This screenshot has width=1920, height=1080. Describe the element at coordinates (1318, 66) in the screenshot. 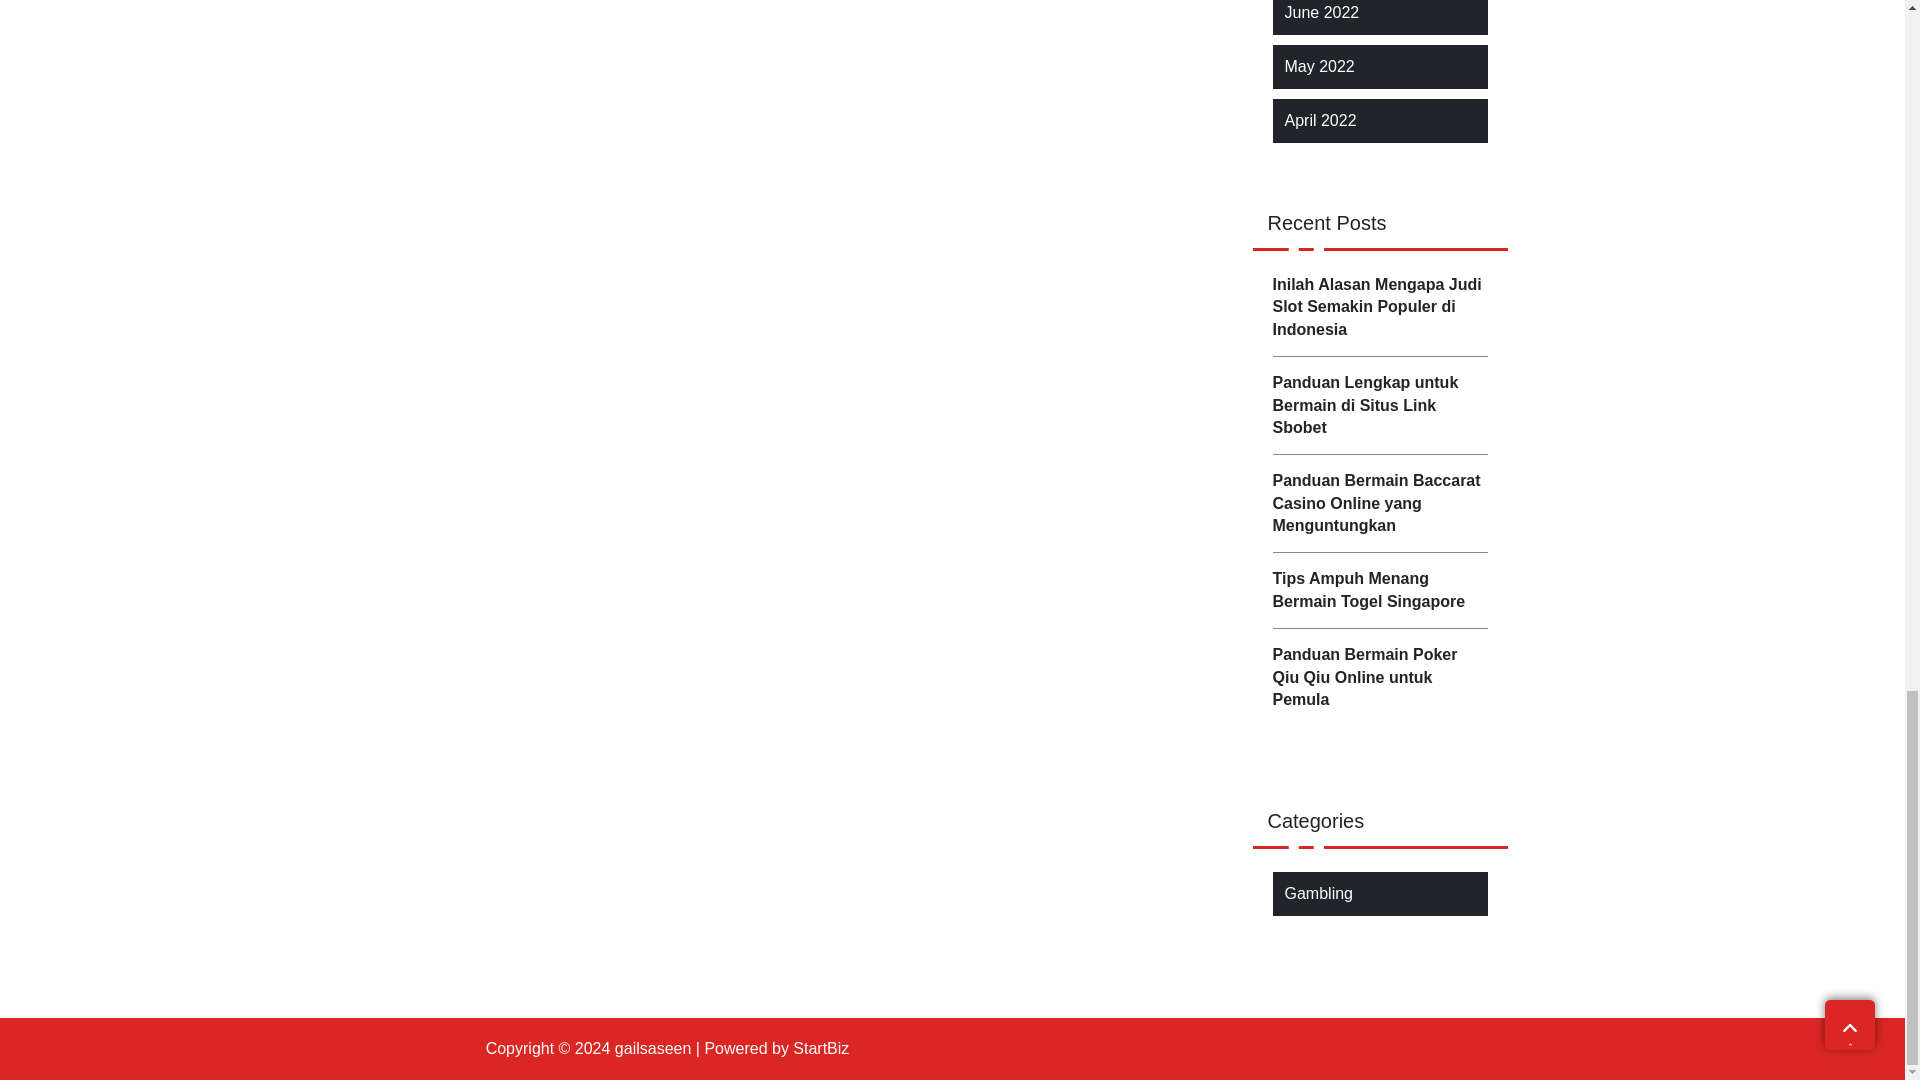

I see `May 2022` at that location.